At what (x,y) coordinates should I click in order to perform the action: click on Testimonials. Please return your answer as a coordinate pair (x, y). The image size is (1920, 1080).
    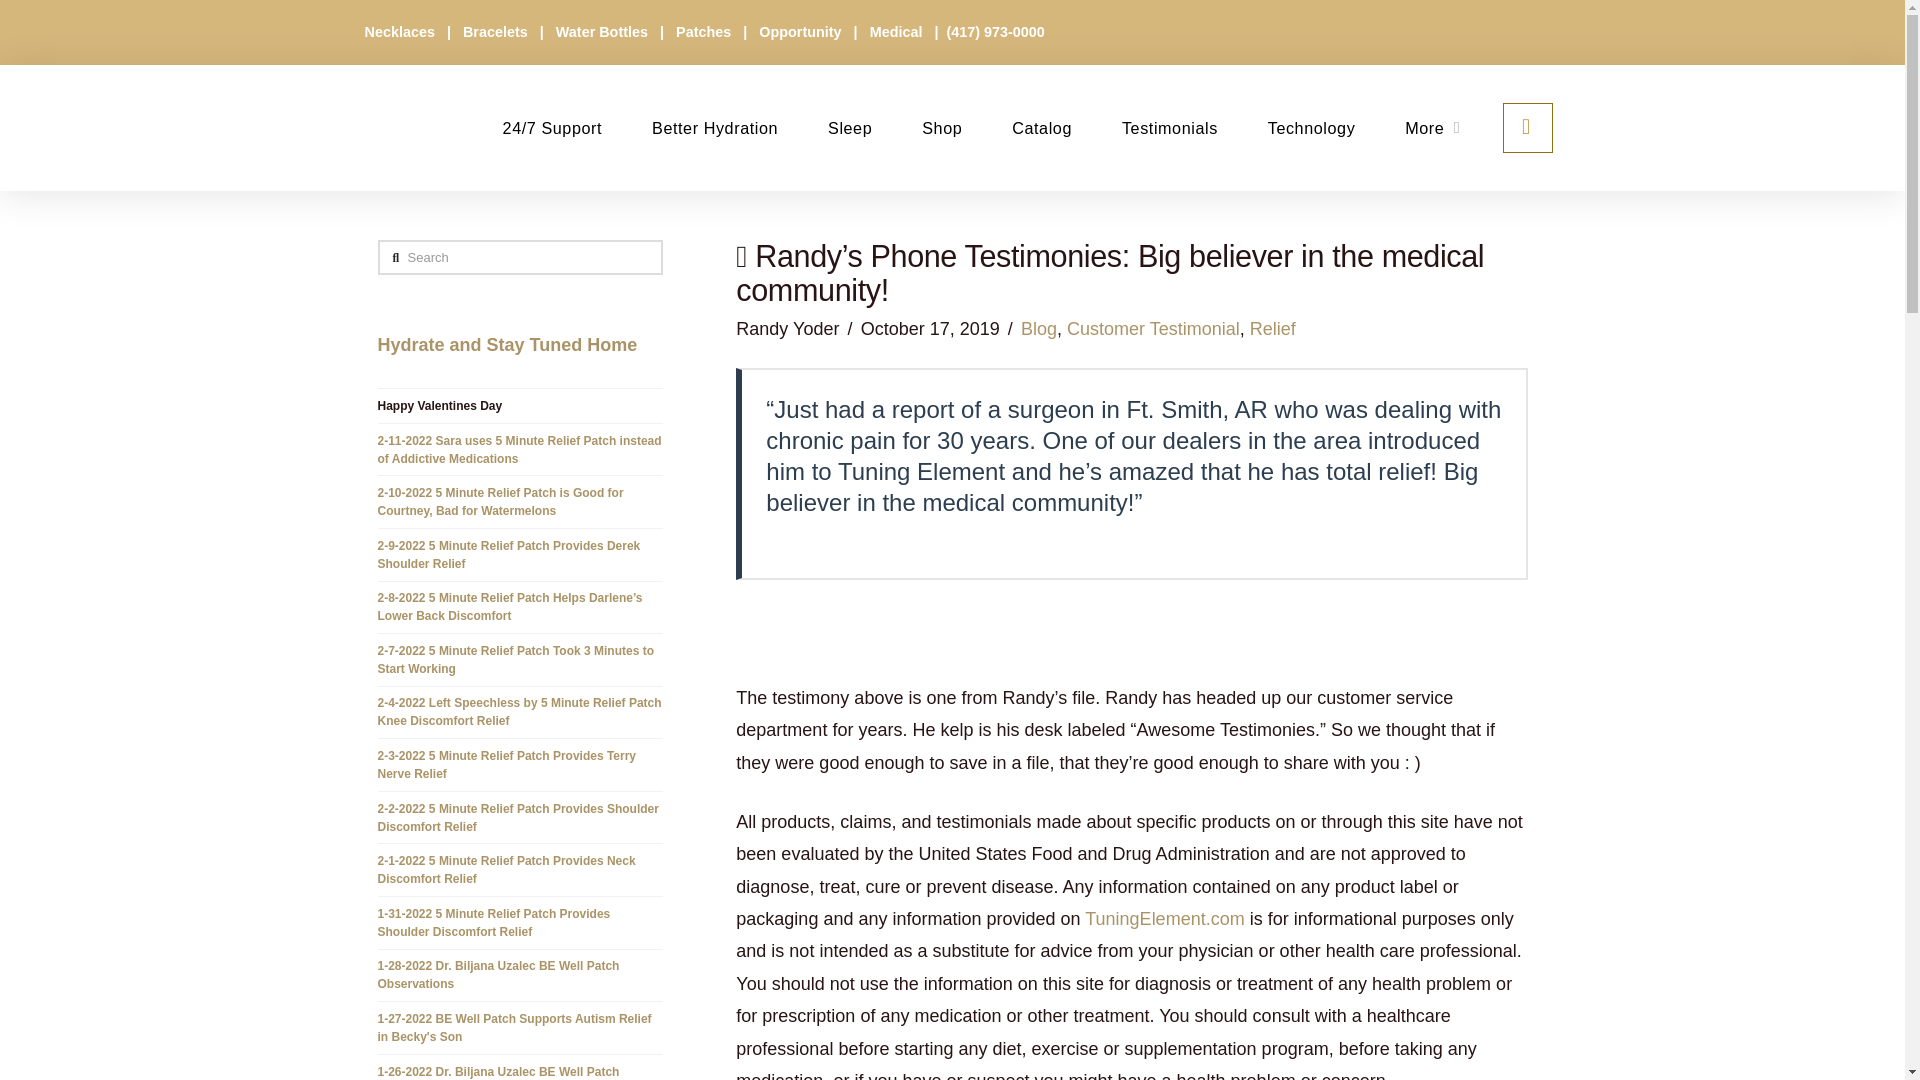
    Looking at the image, I should click on (1169, 128).